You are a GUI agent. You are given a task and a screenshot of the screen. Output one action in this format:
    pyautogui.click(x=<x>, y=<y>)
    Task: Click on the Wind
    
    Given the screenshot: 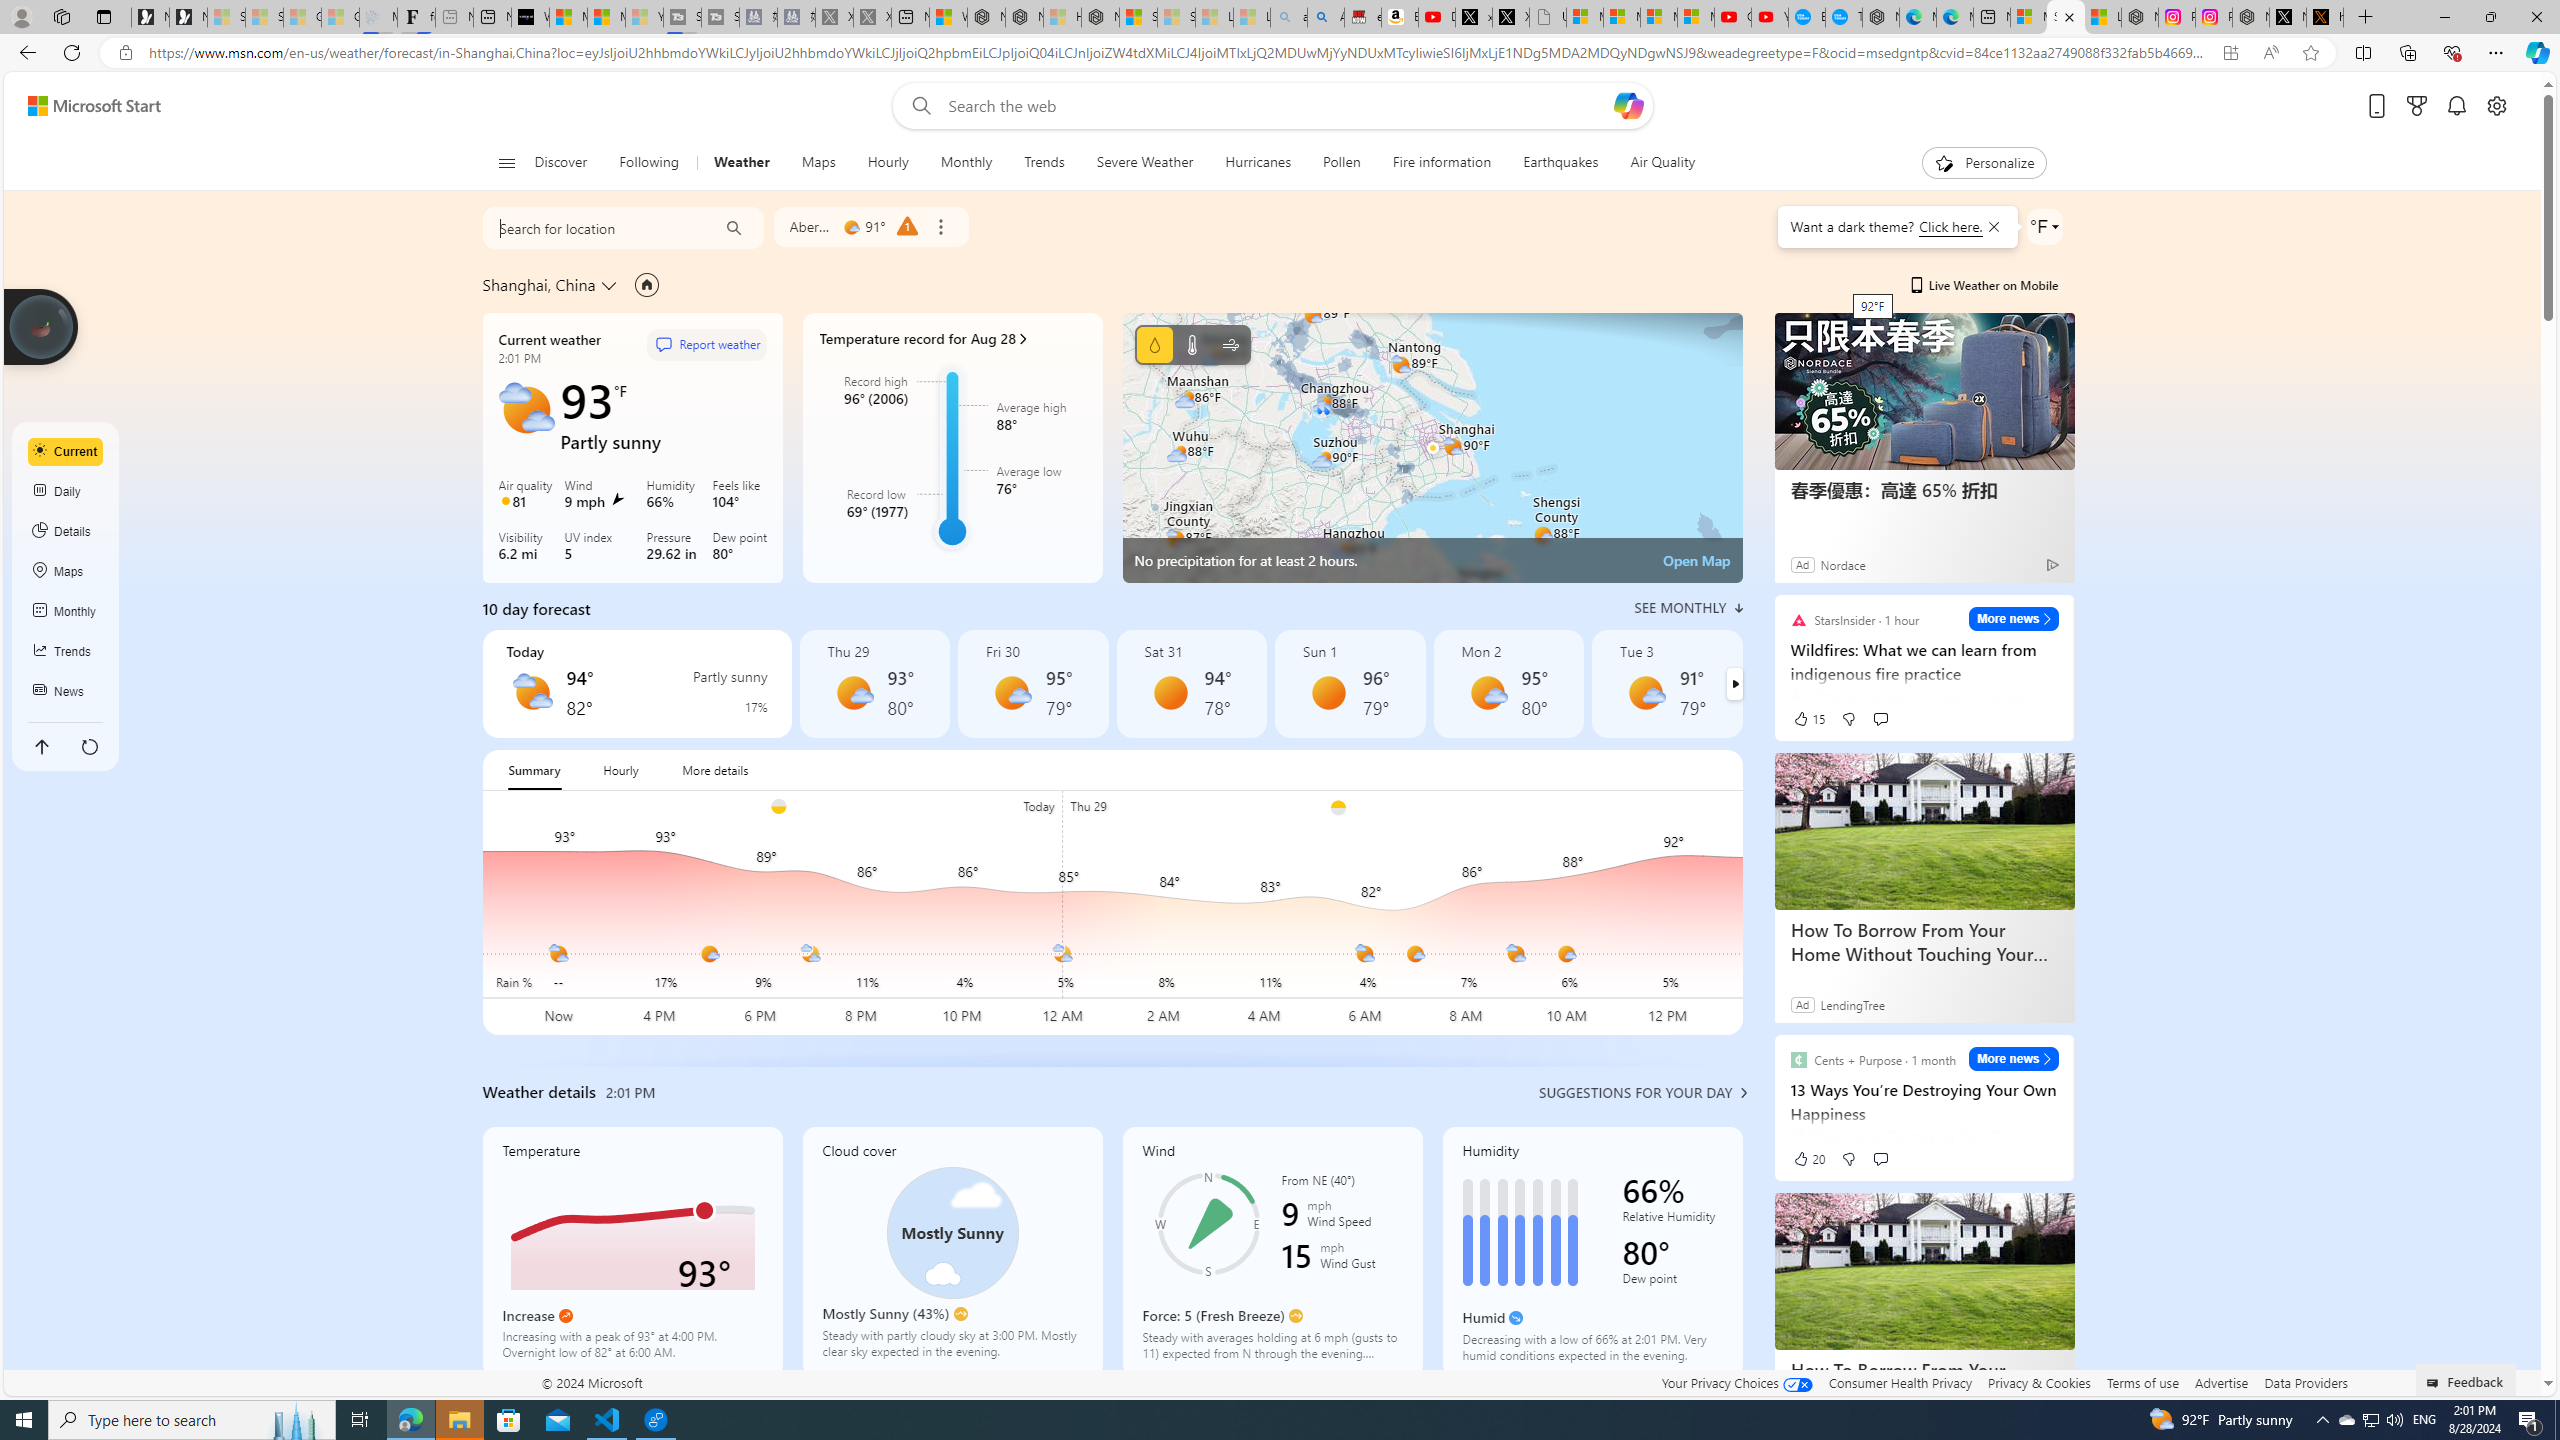 What is the action you would take?
    pyautogui.click(x=1230, y=344)
    